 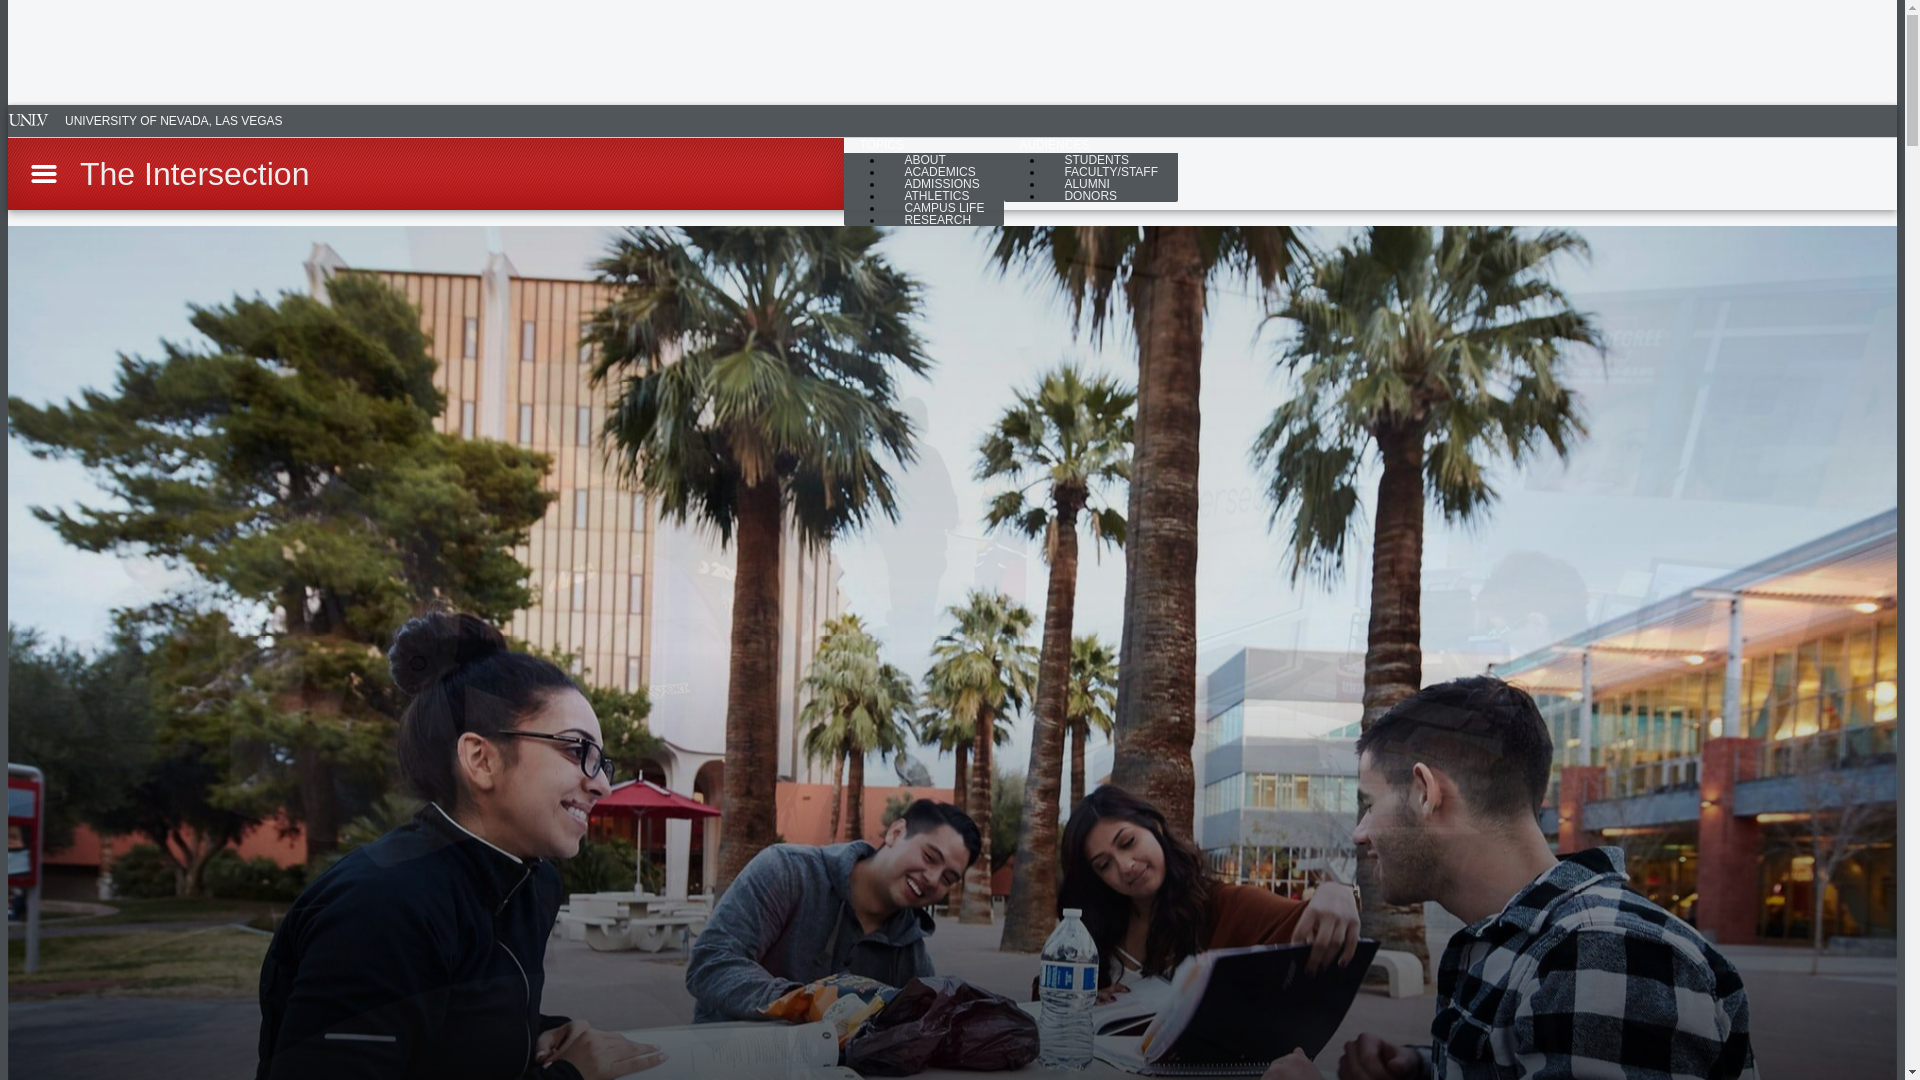 What do you see at coordinates (940, 183) in the screenshot?
I see `ADMISSIONS` at bounding box center [940, 183].